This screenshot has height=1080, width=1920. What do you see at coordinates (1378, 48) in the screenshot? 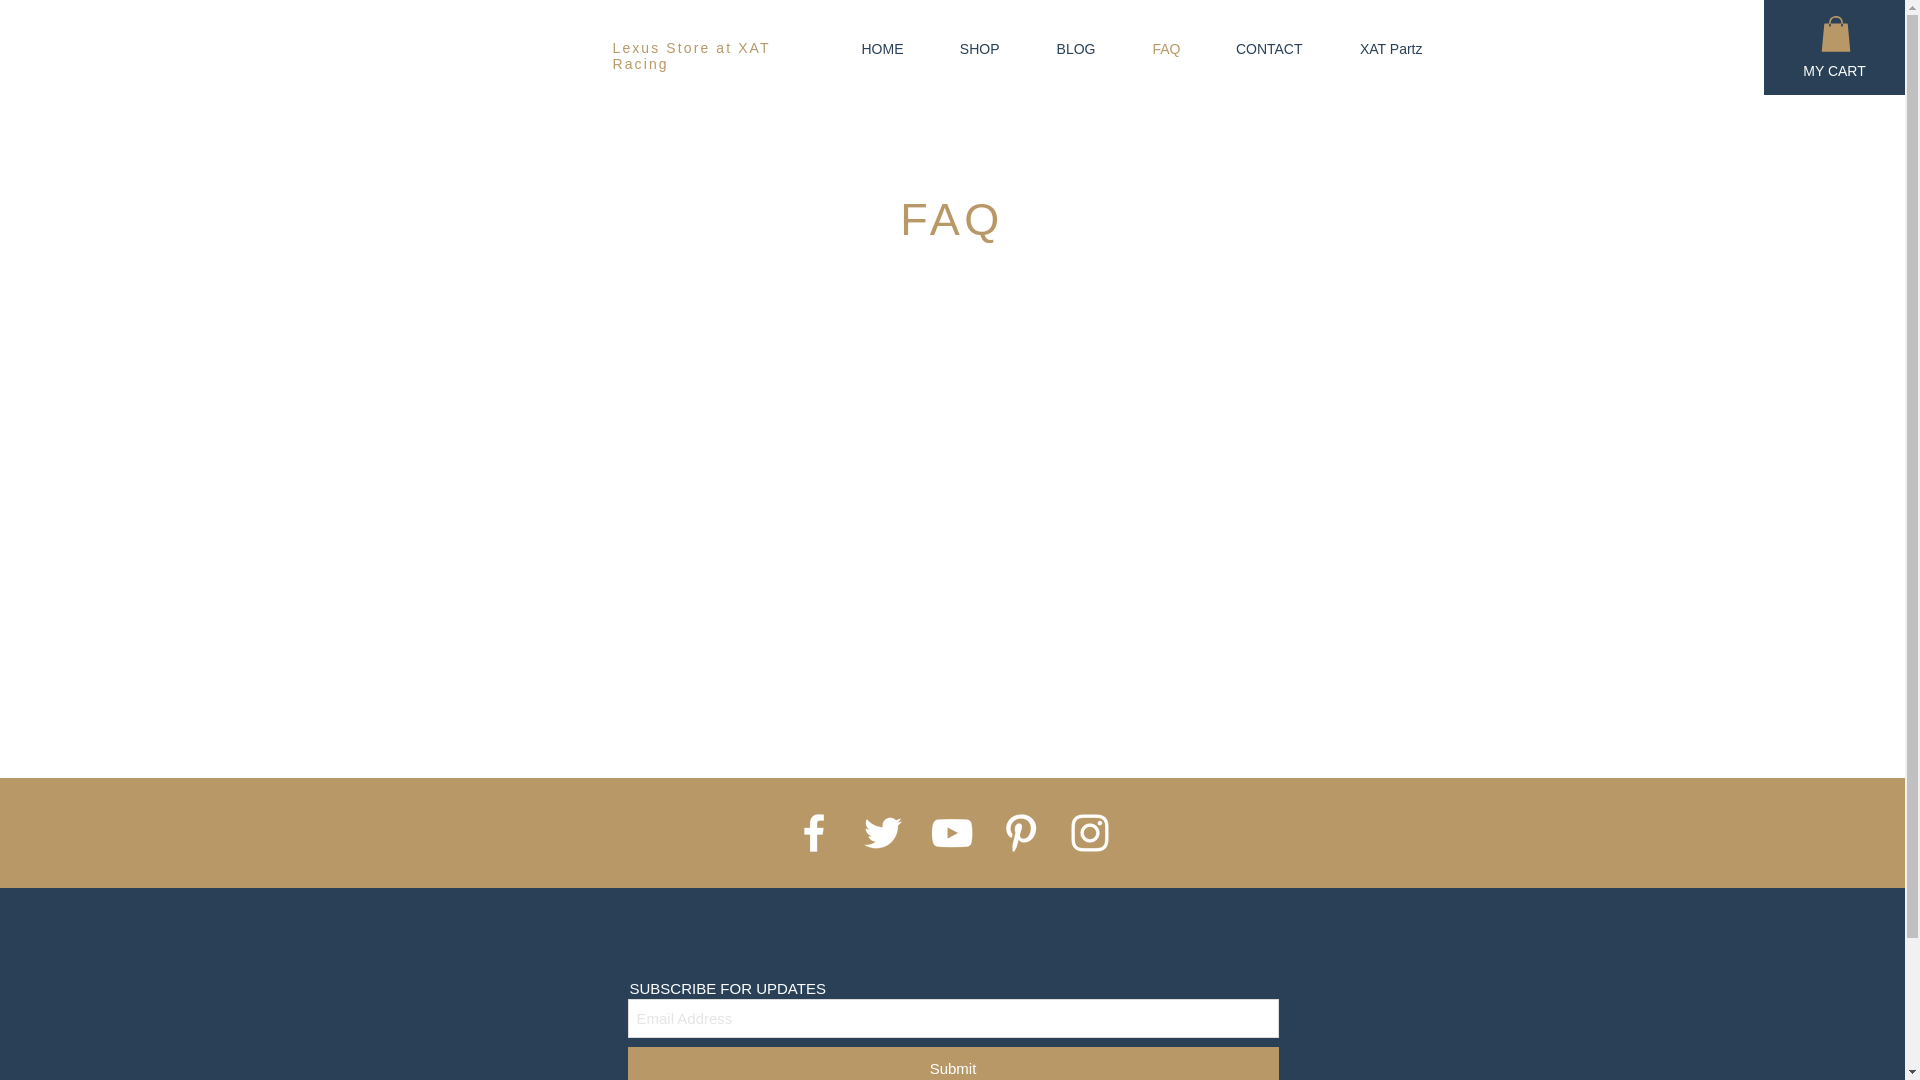
I see `XAT Partz` at bounding box center [1378, 48].